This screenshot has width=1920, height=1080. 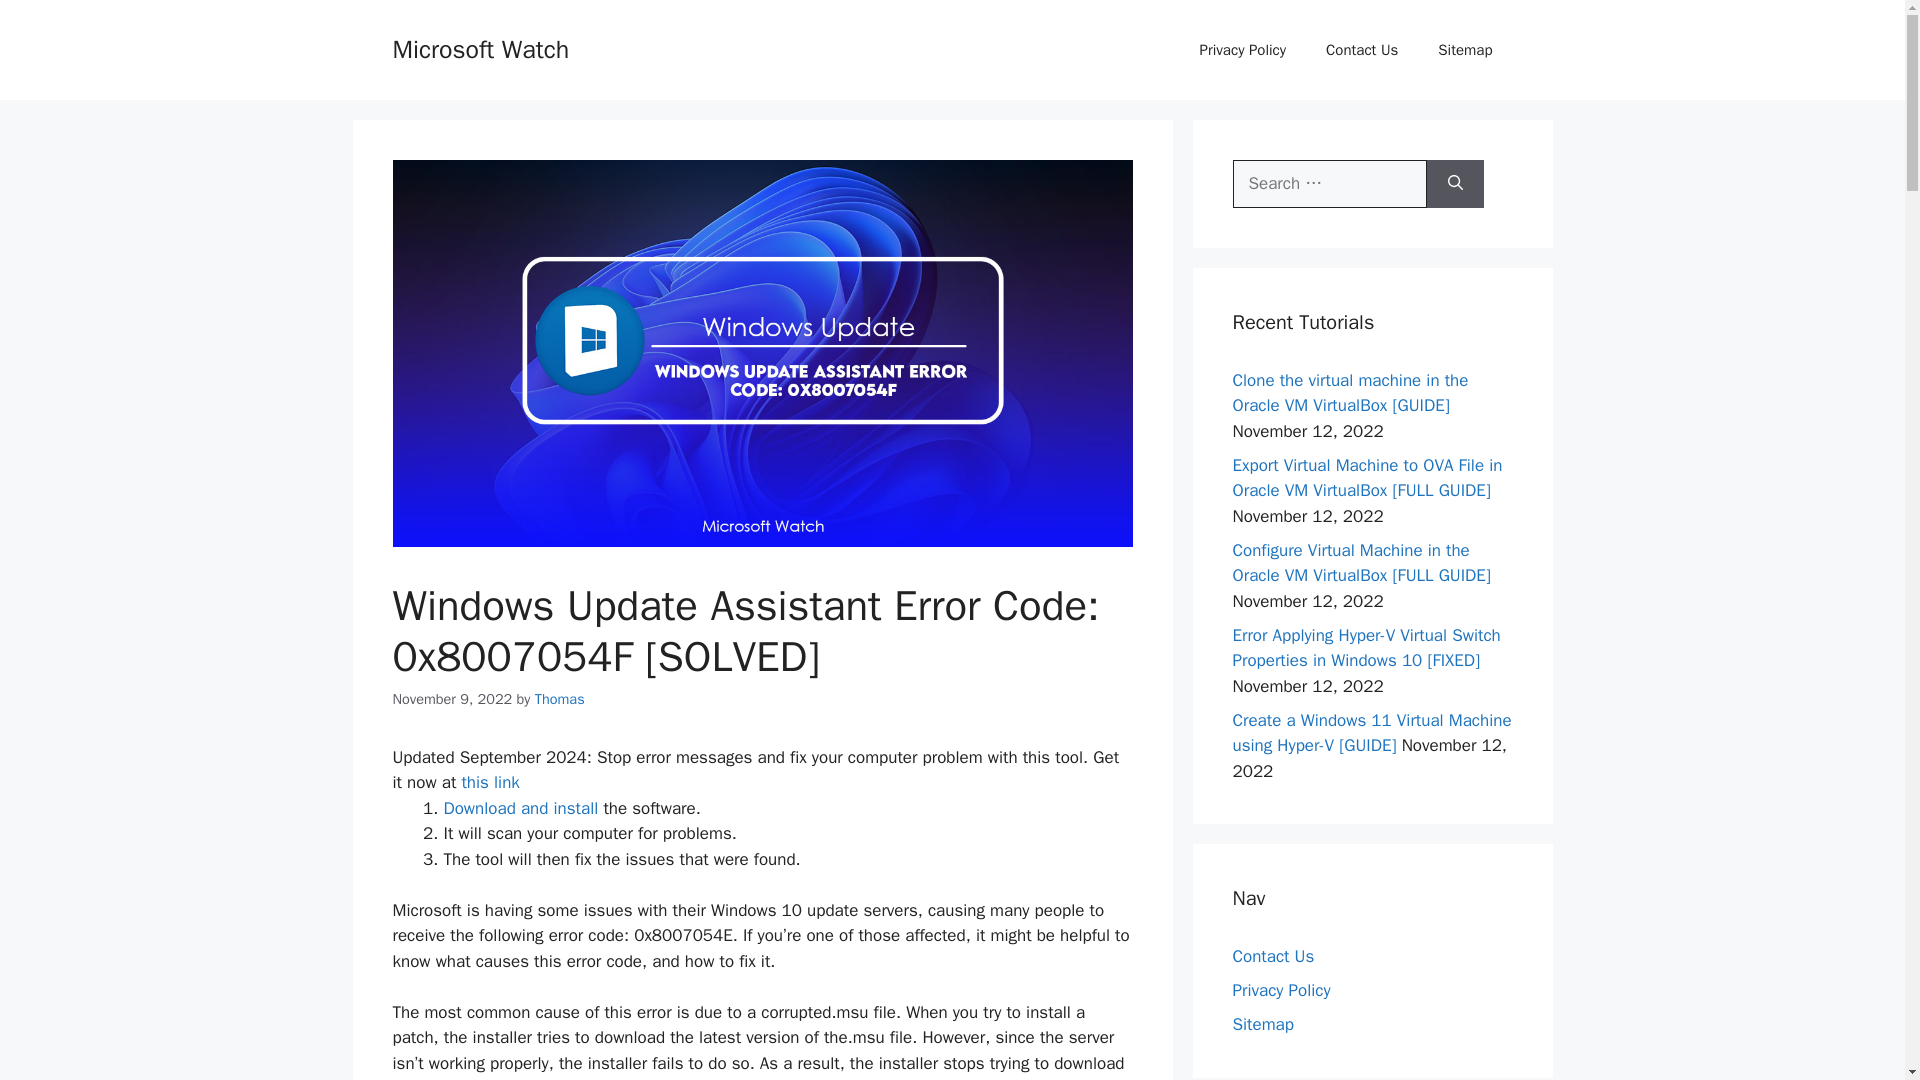 I want to click on Contact Us, so click(x=1272, y=956).